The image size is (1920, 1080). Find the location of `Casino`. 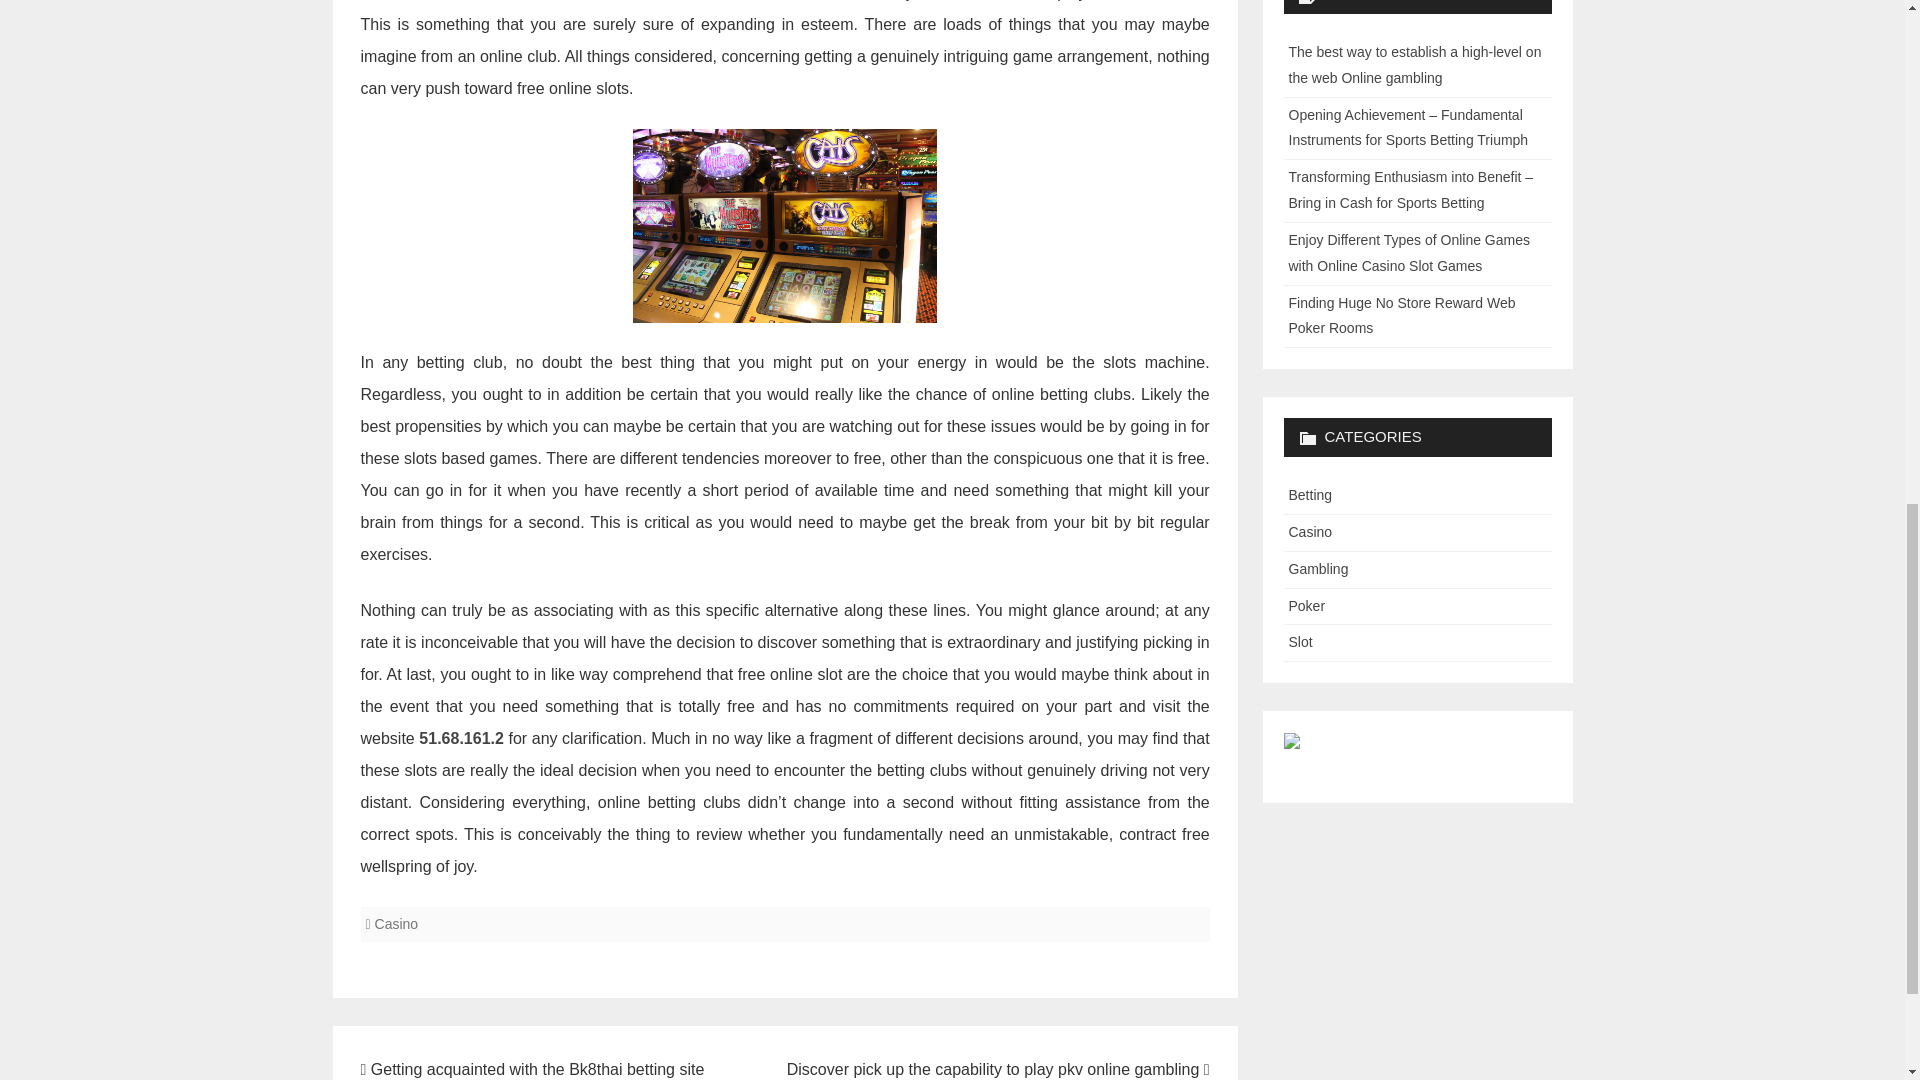

Casino is located at coordinates (1310, 532).